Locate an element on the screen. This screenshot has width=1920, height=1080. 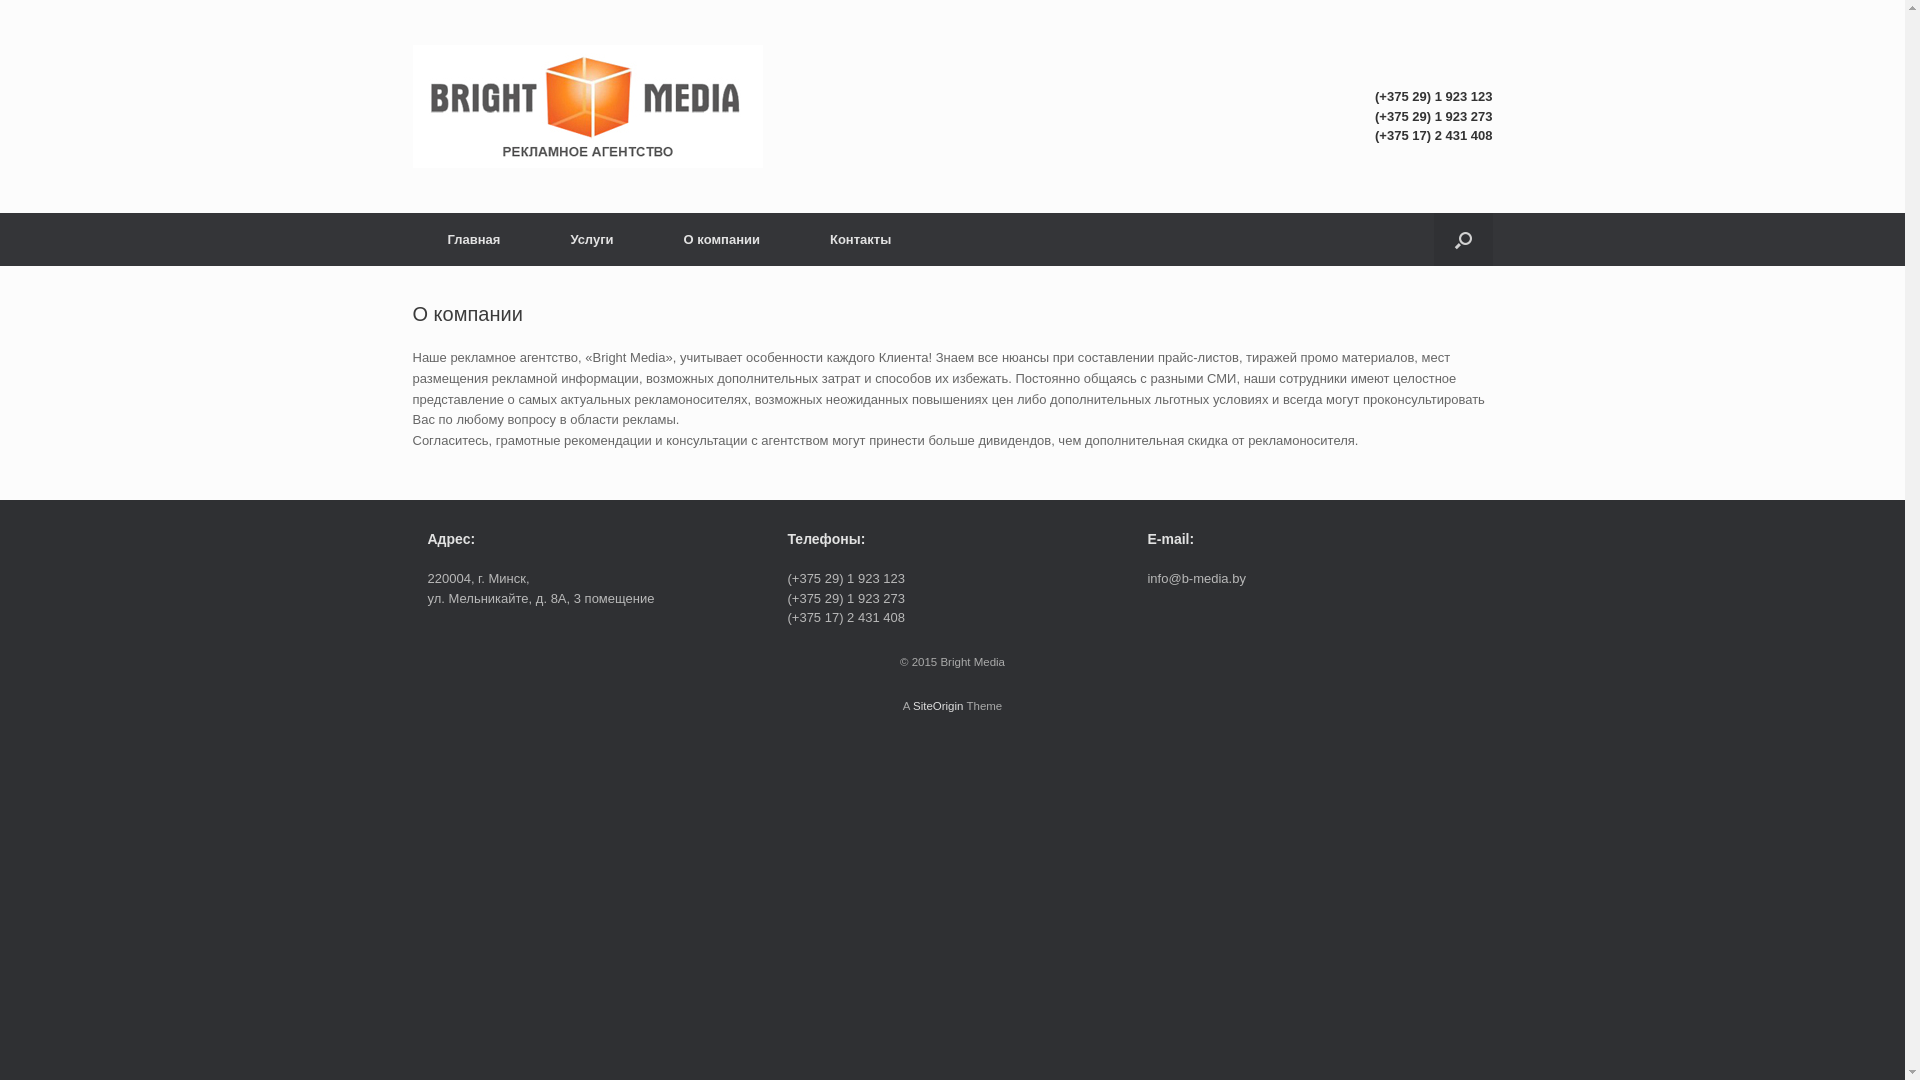
Bright Media is located at coordinates (587, 106).